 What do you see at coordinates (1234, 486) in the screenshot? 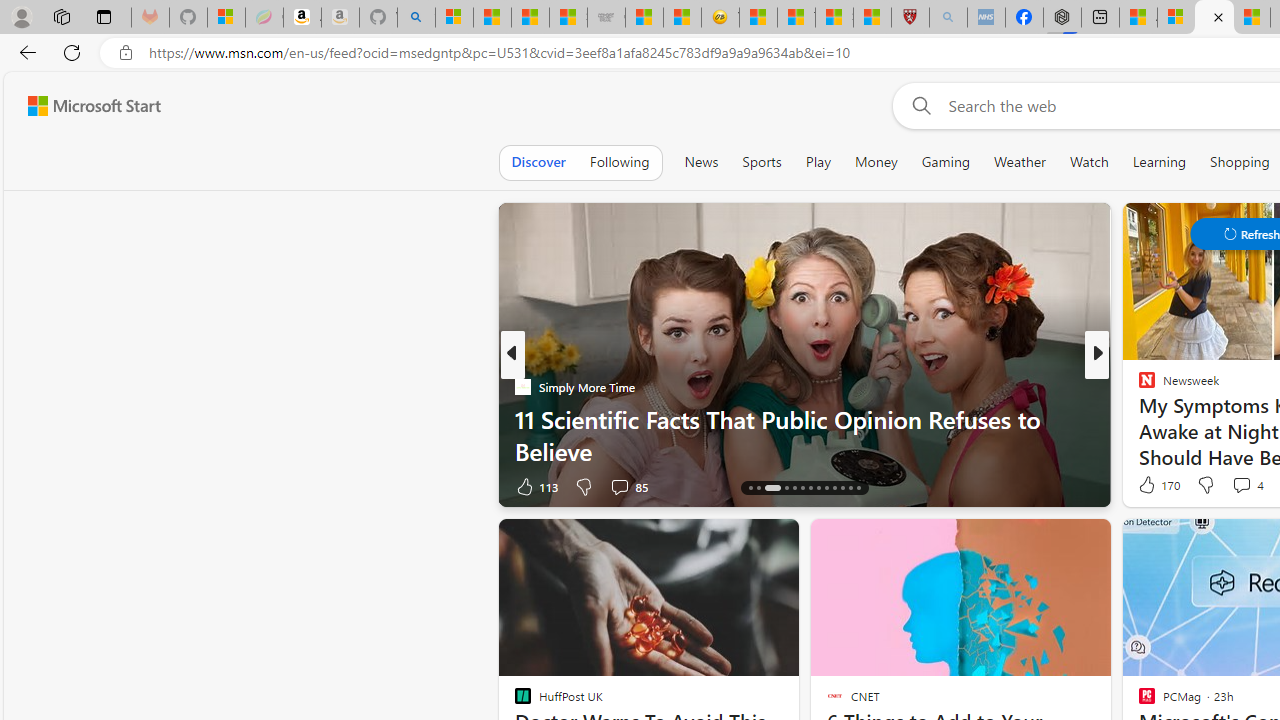
I see `View comments 42 Comment` at bounding box center [1234, 486].